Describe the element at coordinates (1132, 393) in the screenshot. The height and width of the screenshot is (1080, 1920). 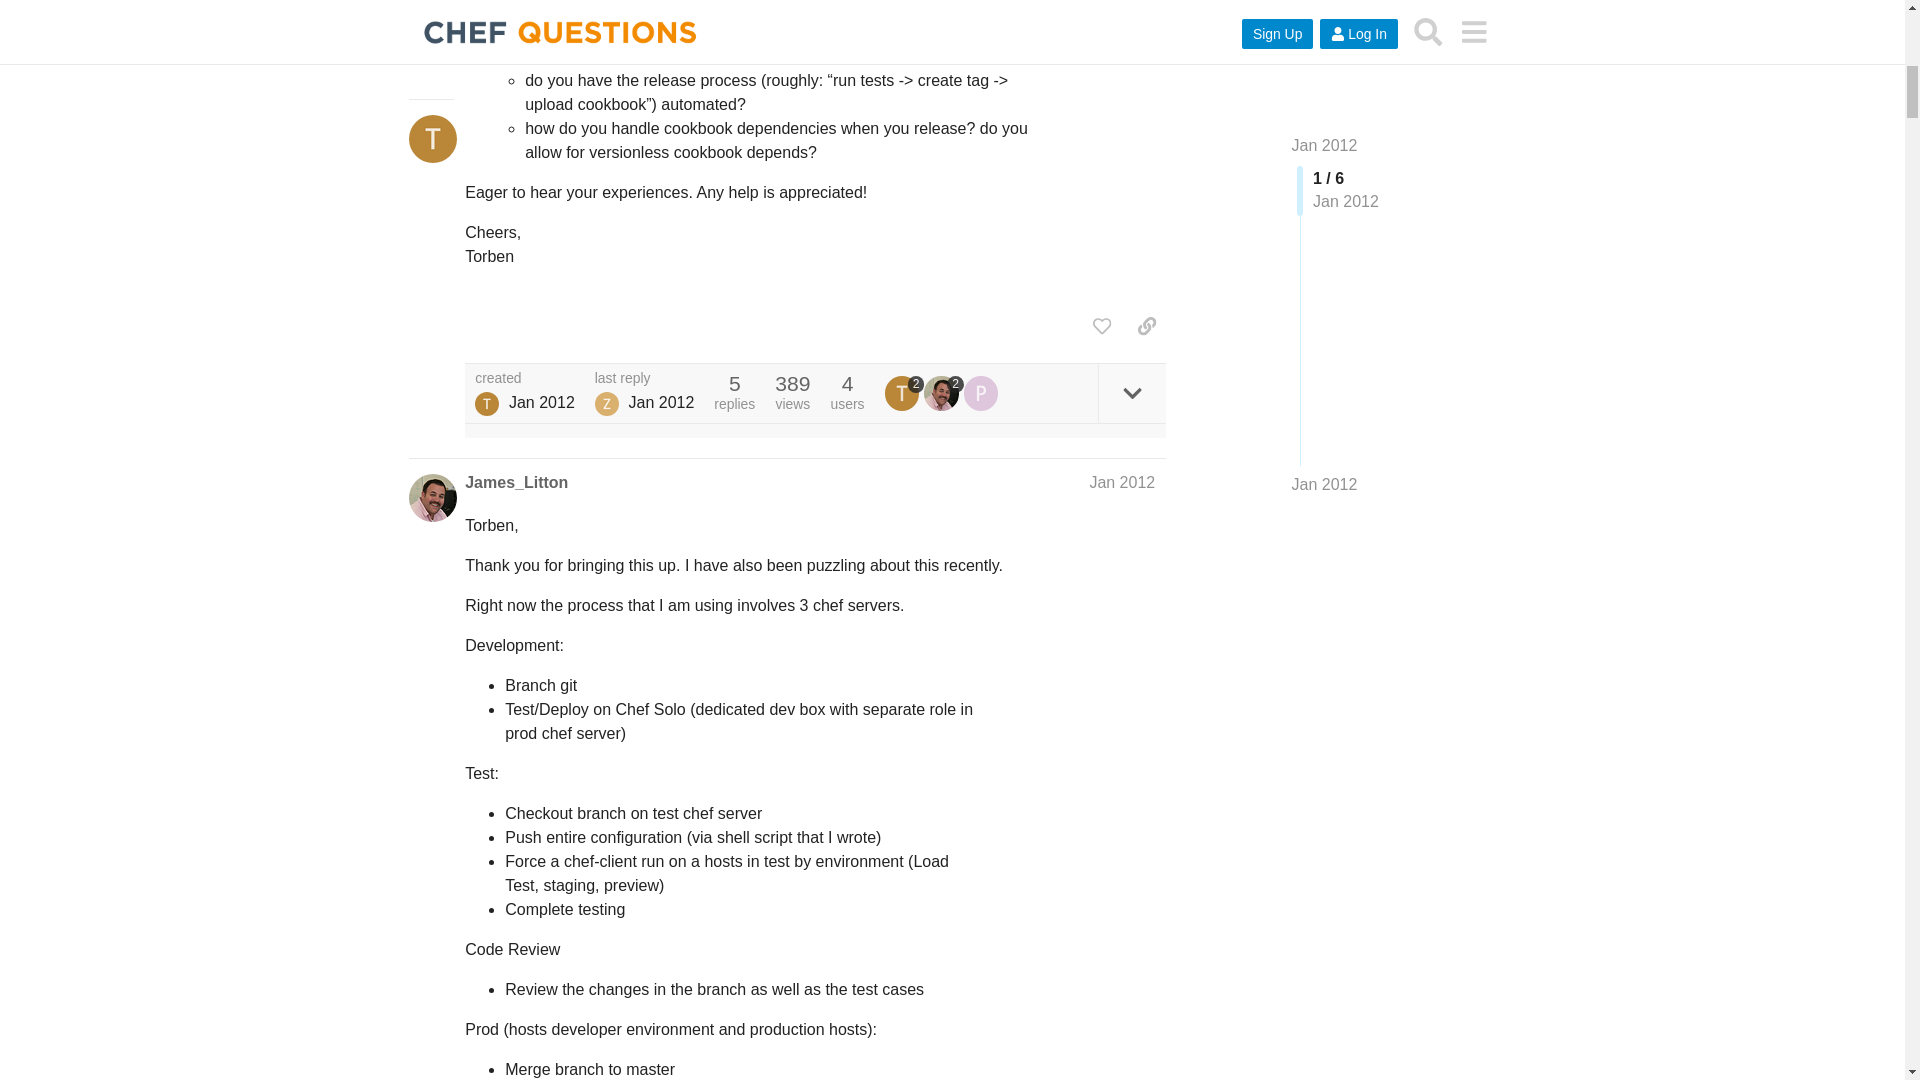
I see `expand topic details` at that location.